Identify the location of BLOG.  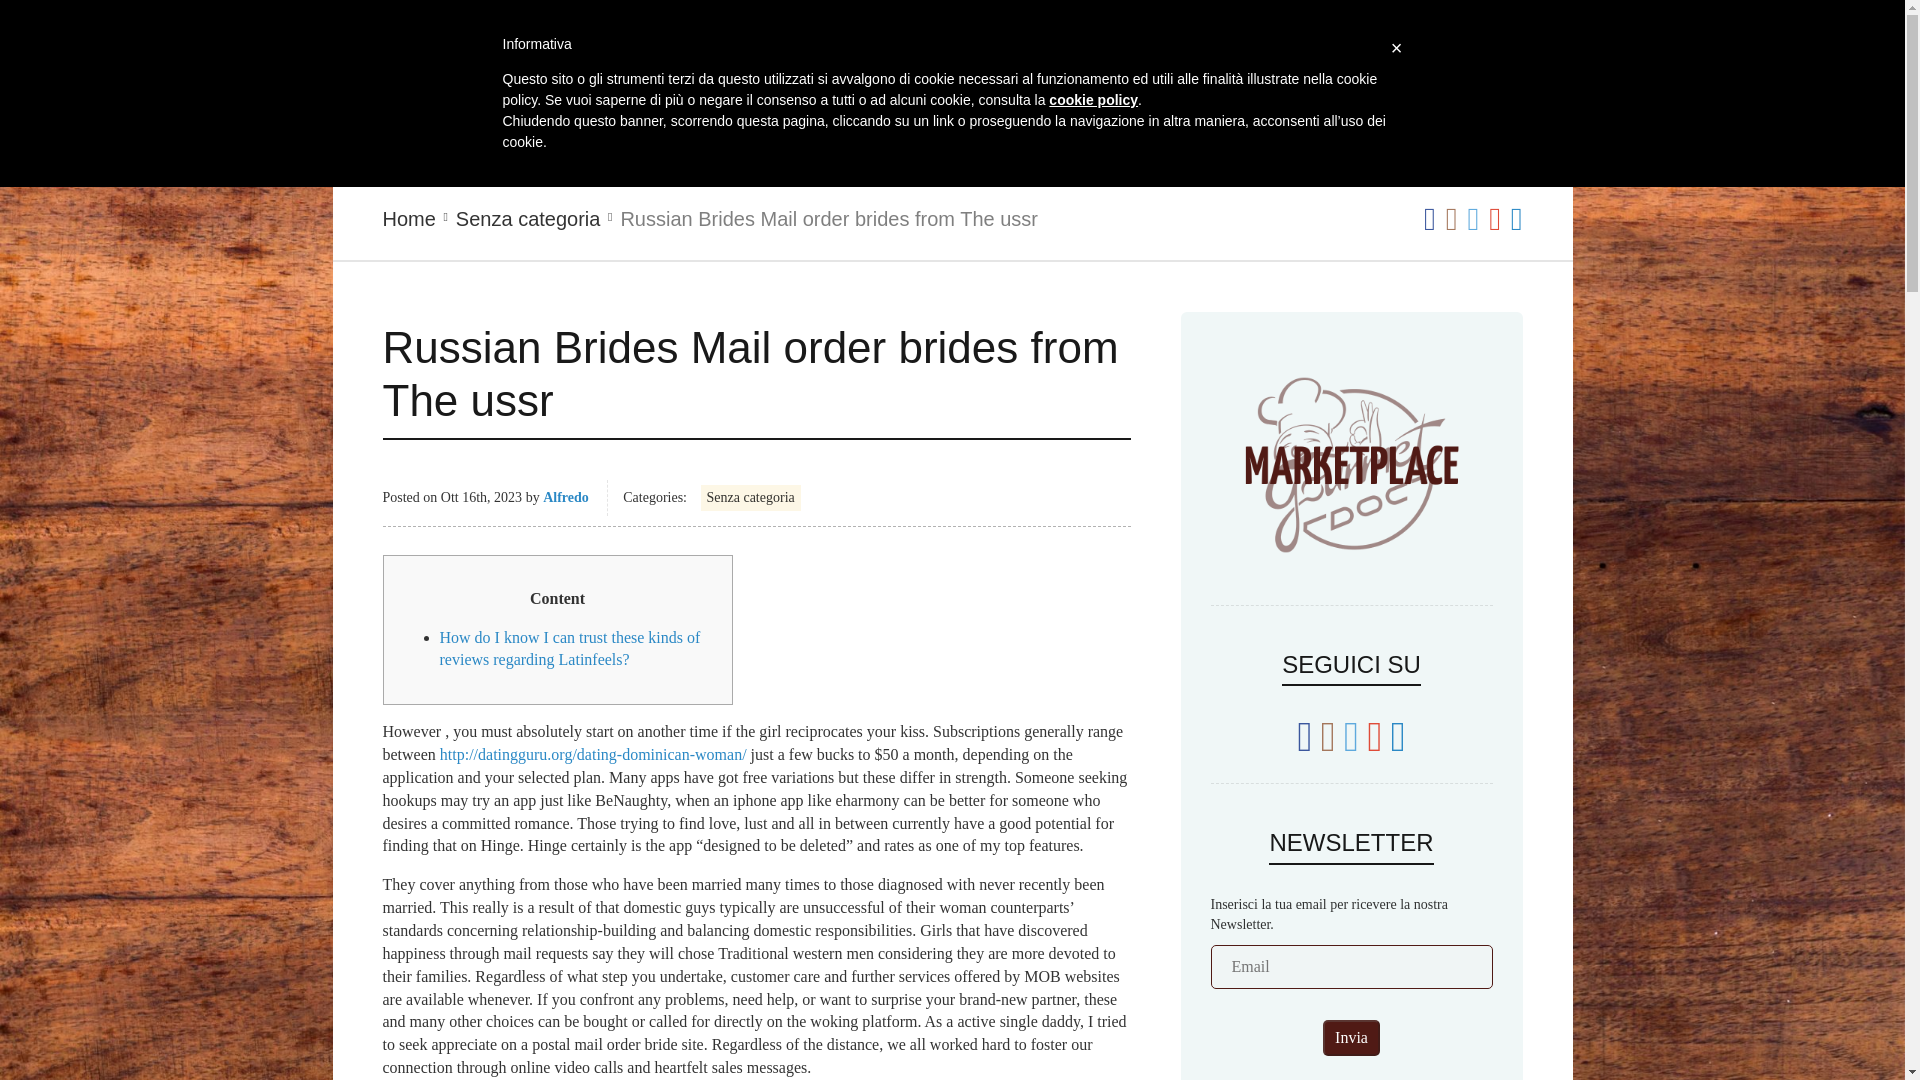
(1264, 94).